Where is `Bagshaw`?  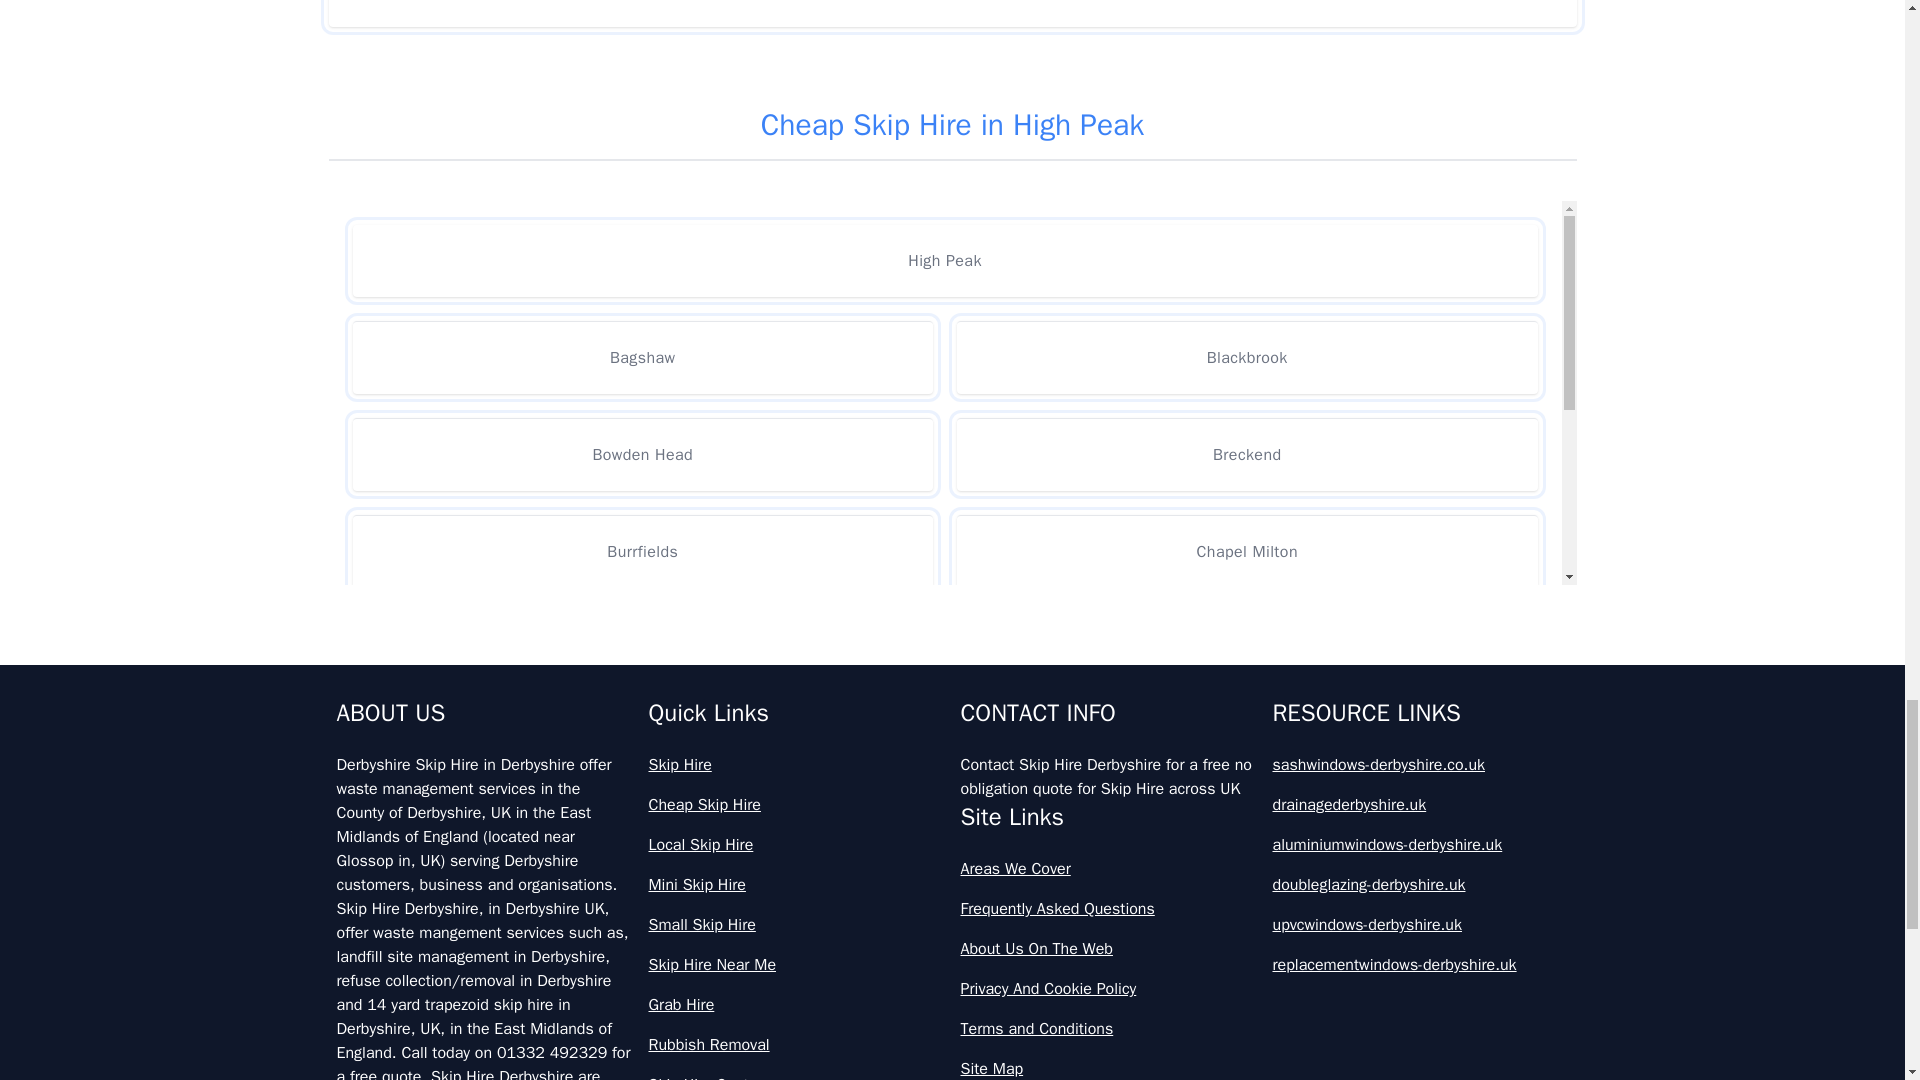
Bagshaw is located at coordinates (642, 357).